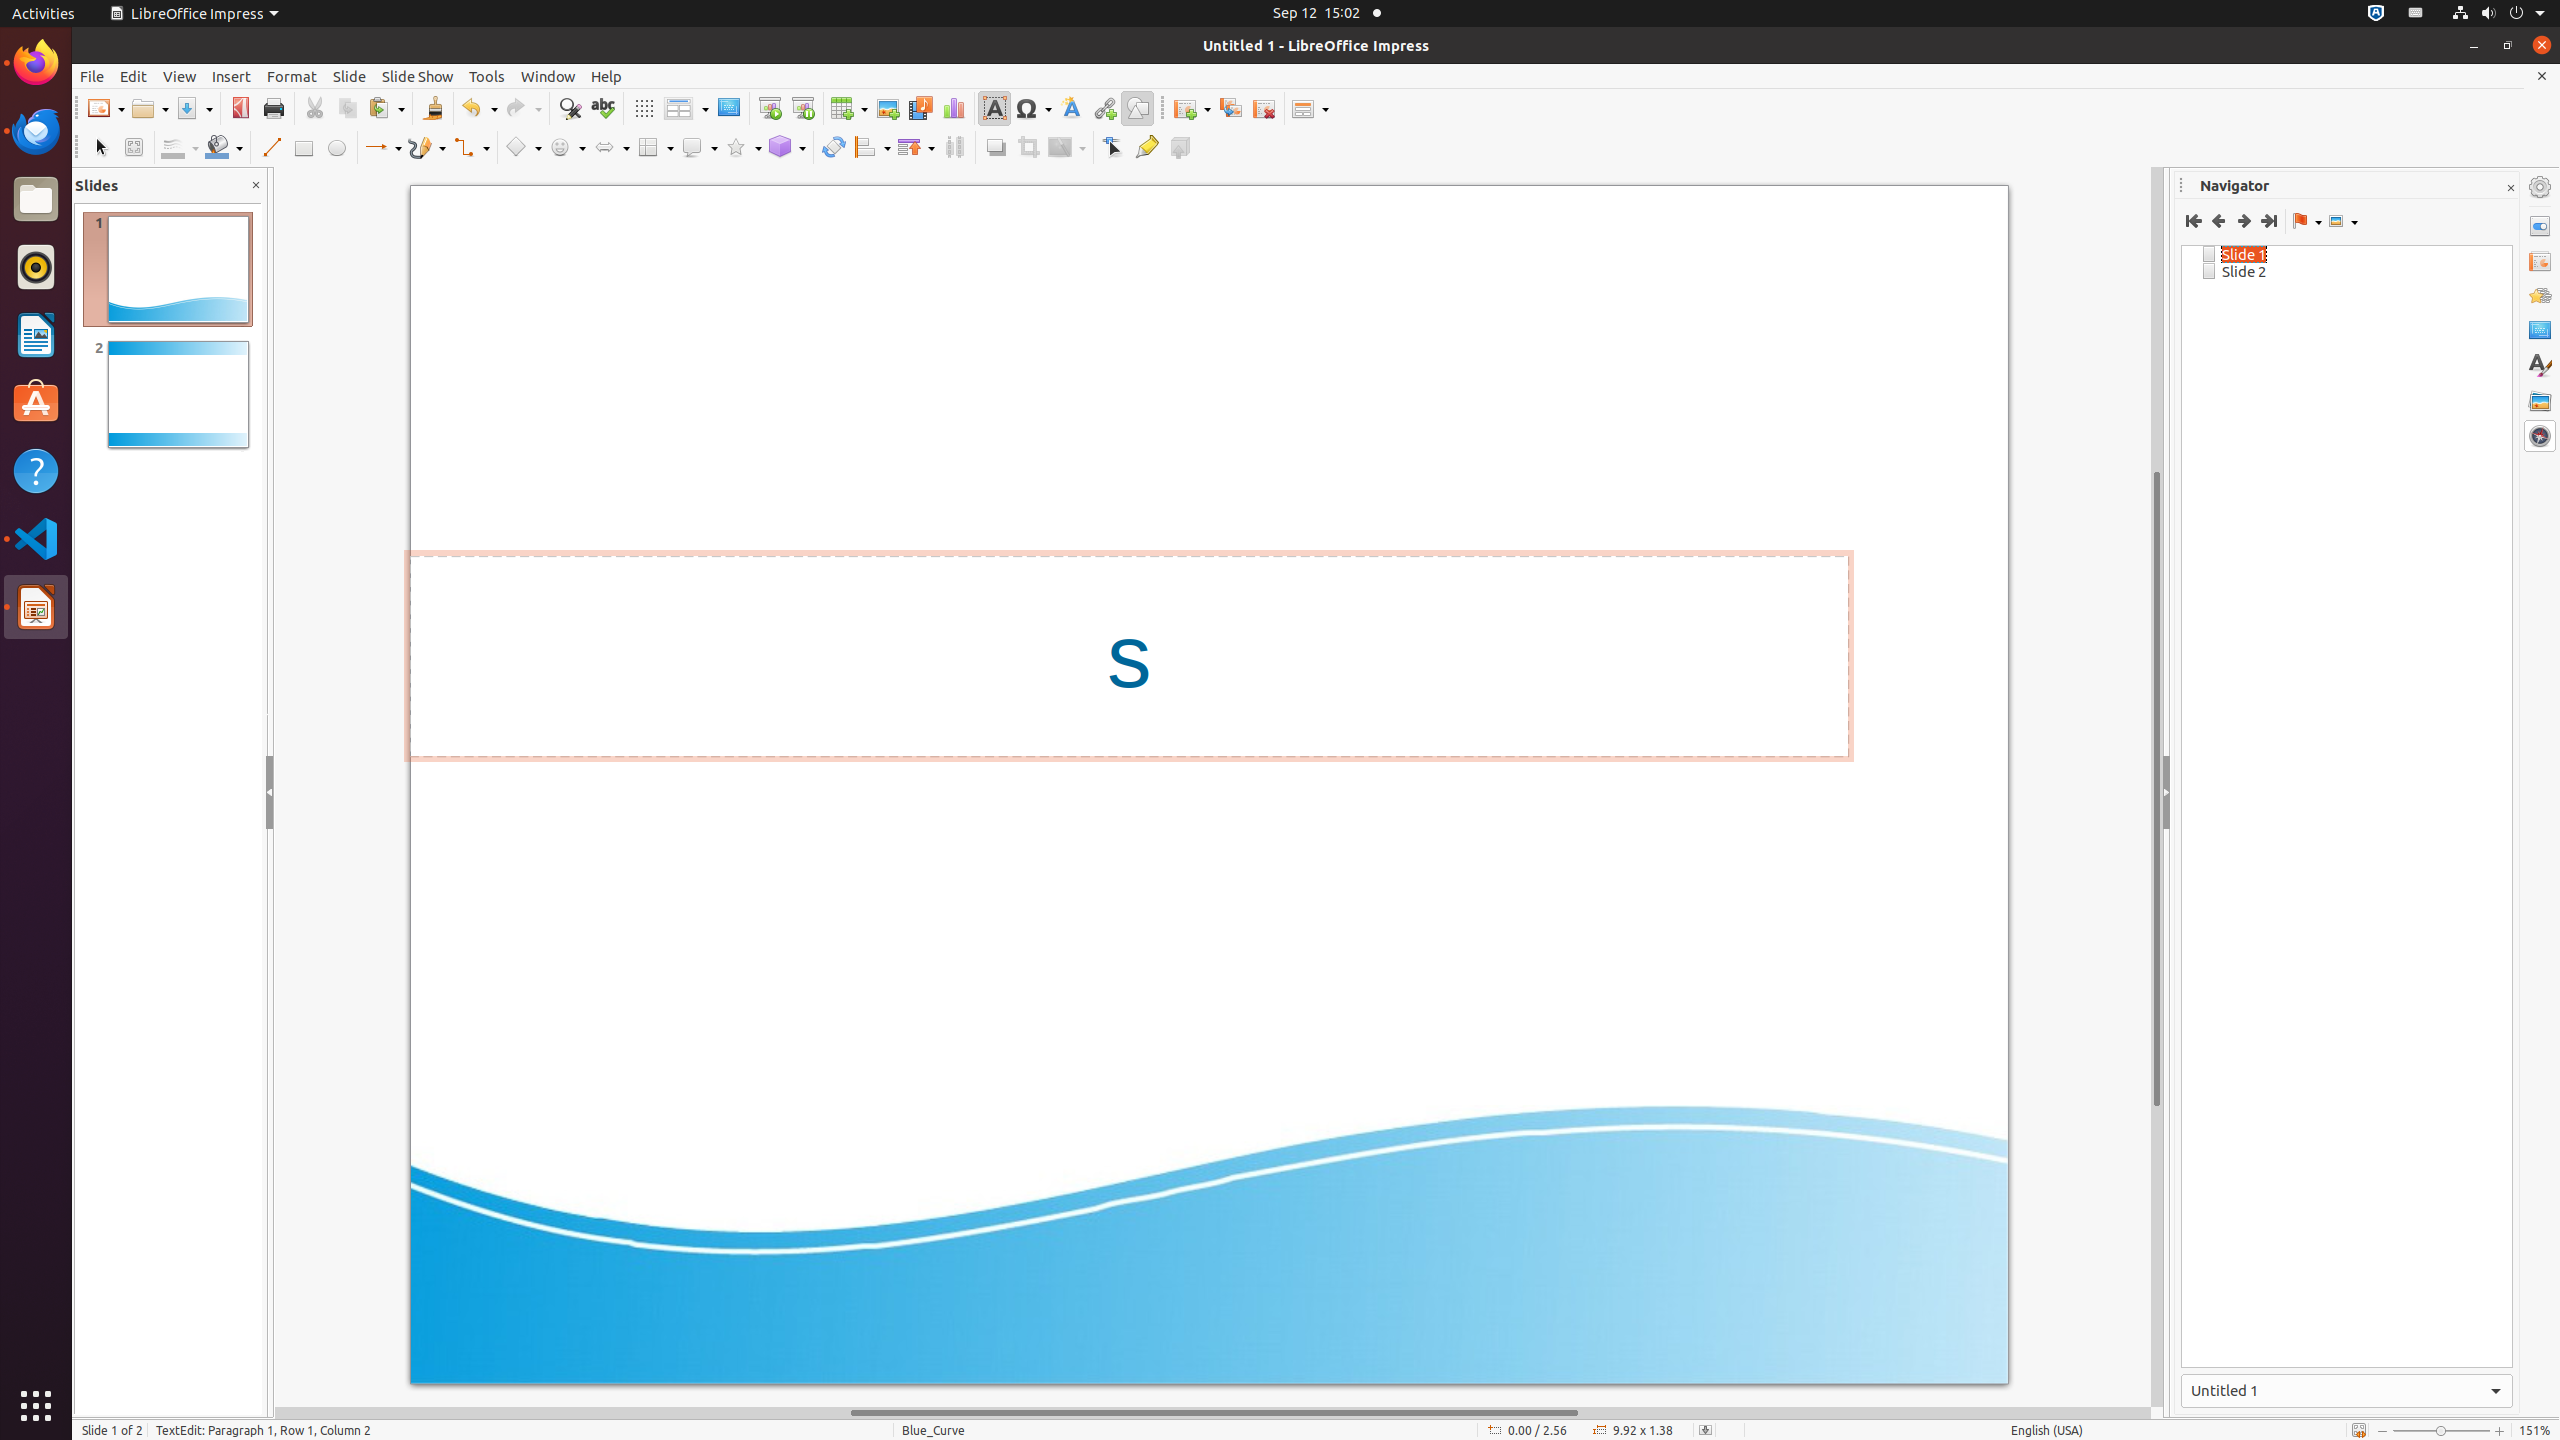 Image resolution: width=2560 pixels, height=1440 pixels. Describe the element at coordinates (36, 200) in the screenshot. I see `Files` at that location.